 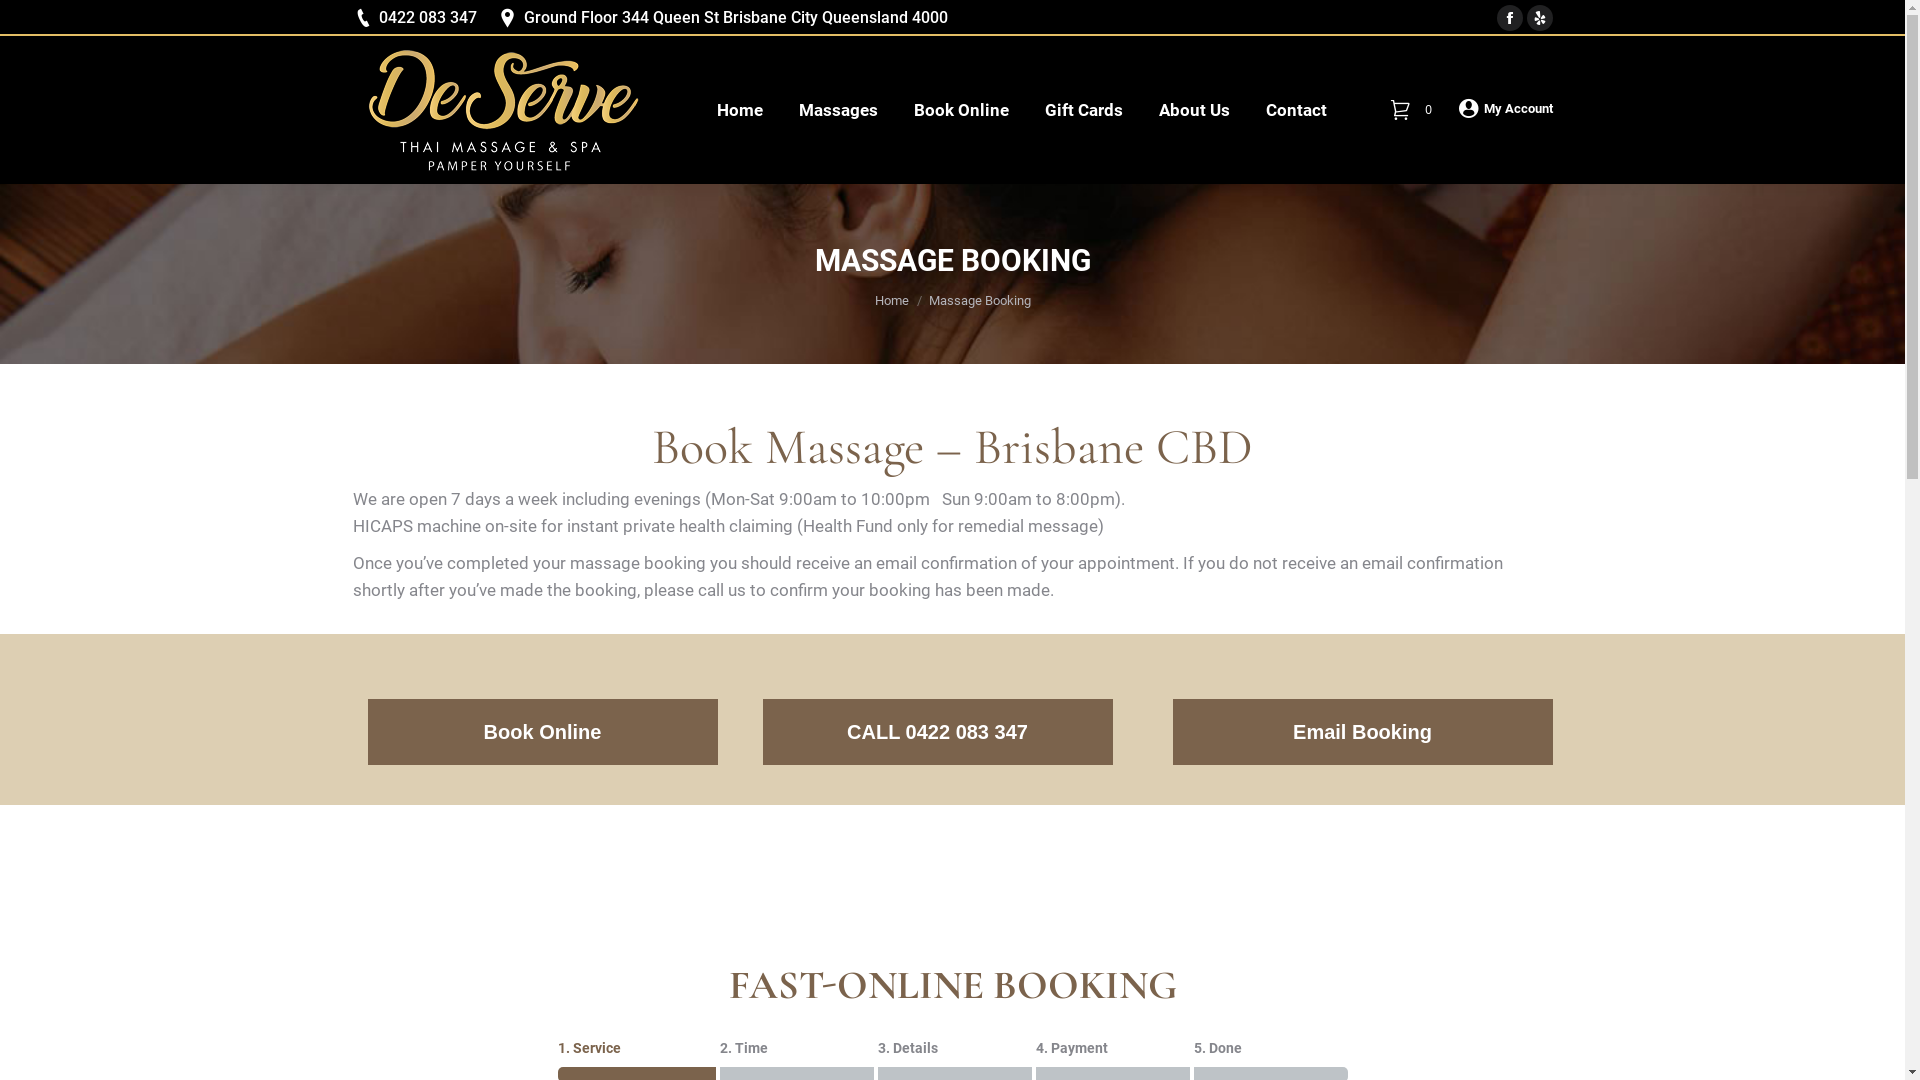 What do you see at coordinates (962, 110) in the screenshot?
I see `Book Online` at bounding box center [962, 110].